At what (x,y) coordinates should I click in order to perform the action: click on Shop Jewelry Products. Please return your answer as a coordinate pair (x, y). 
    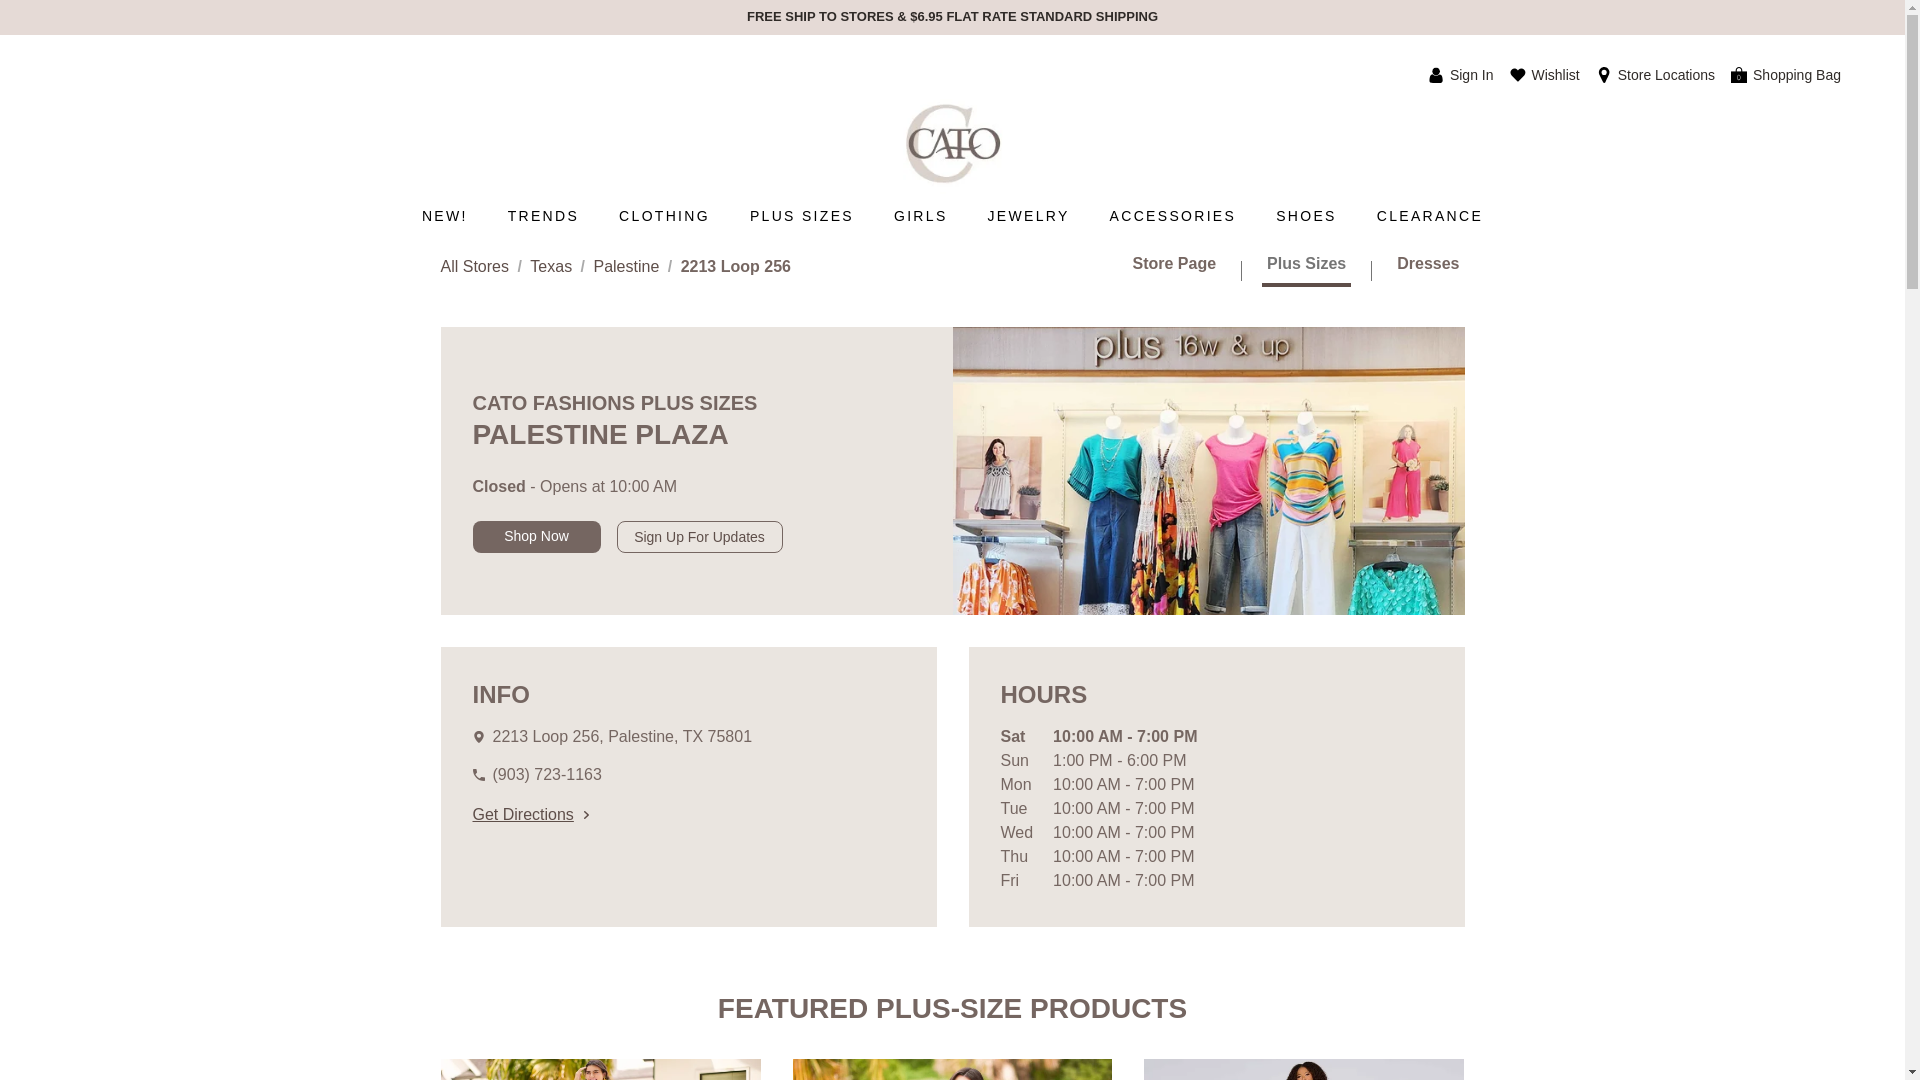
    Looking at the image, I should click on (1028, 216).